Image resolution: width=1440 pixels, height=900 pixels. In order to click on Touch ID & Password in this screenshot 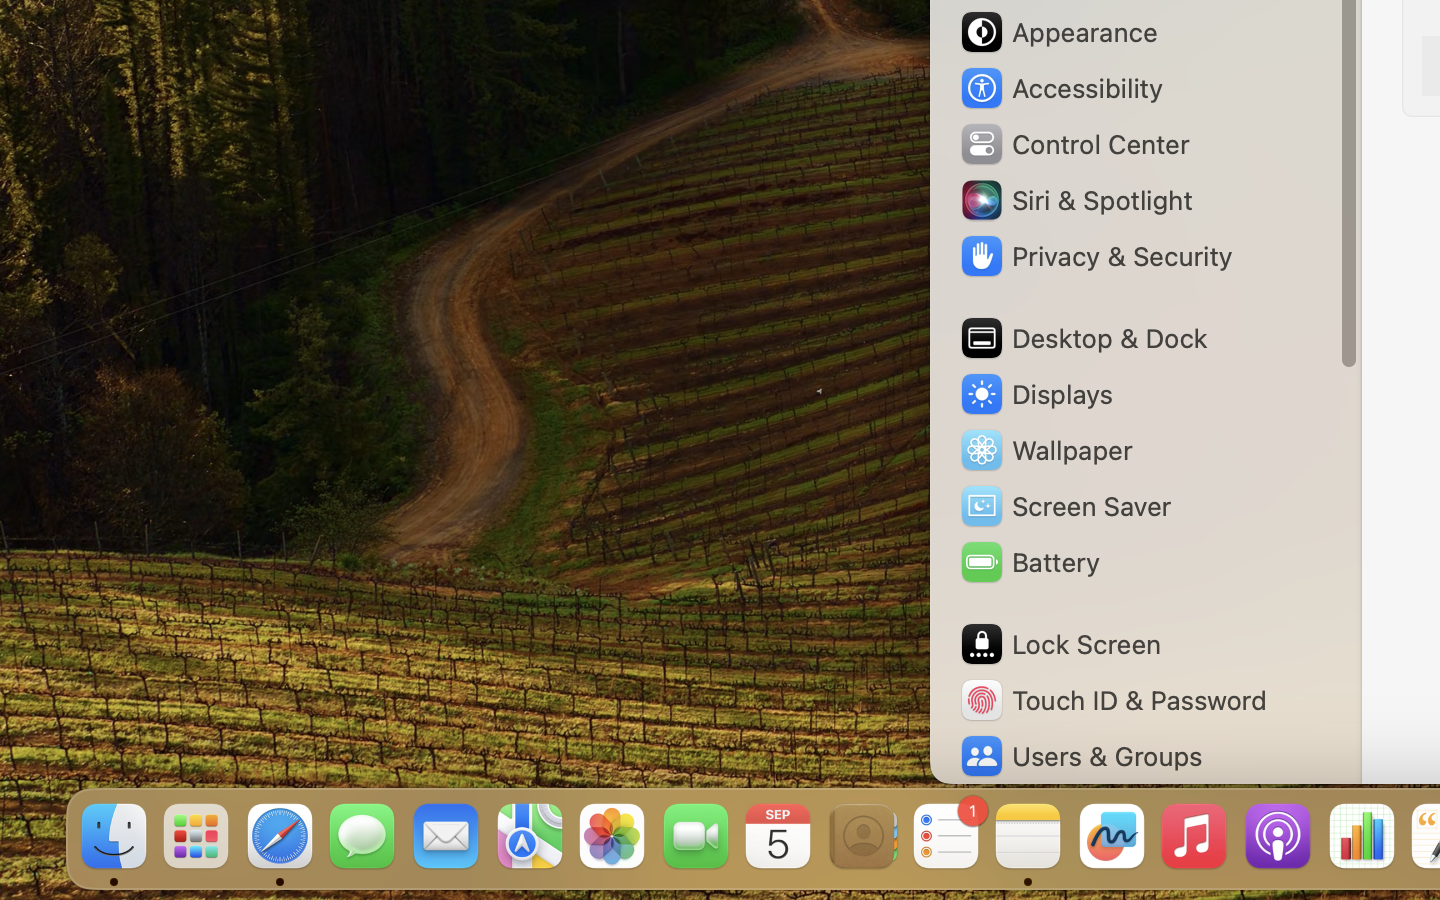, I will do `click(1113, 700)`.